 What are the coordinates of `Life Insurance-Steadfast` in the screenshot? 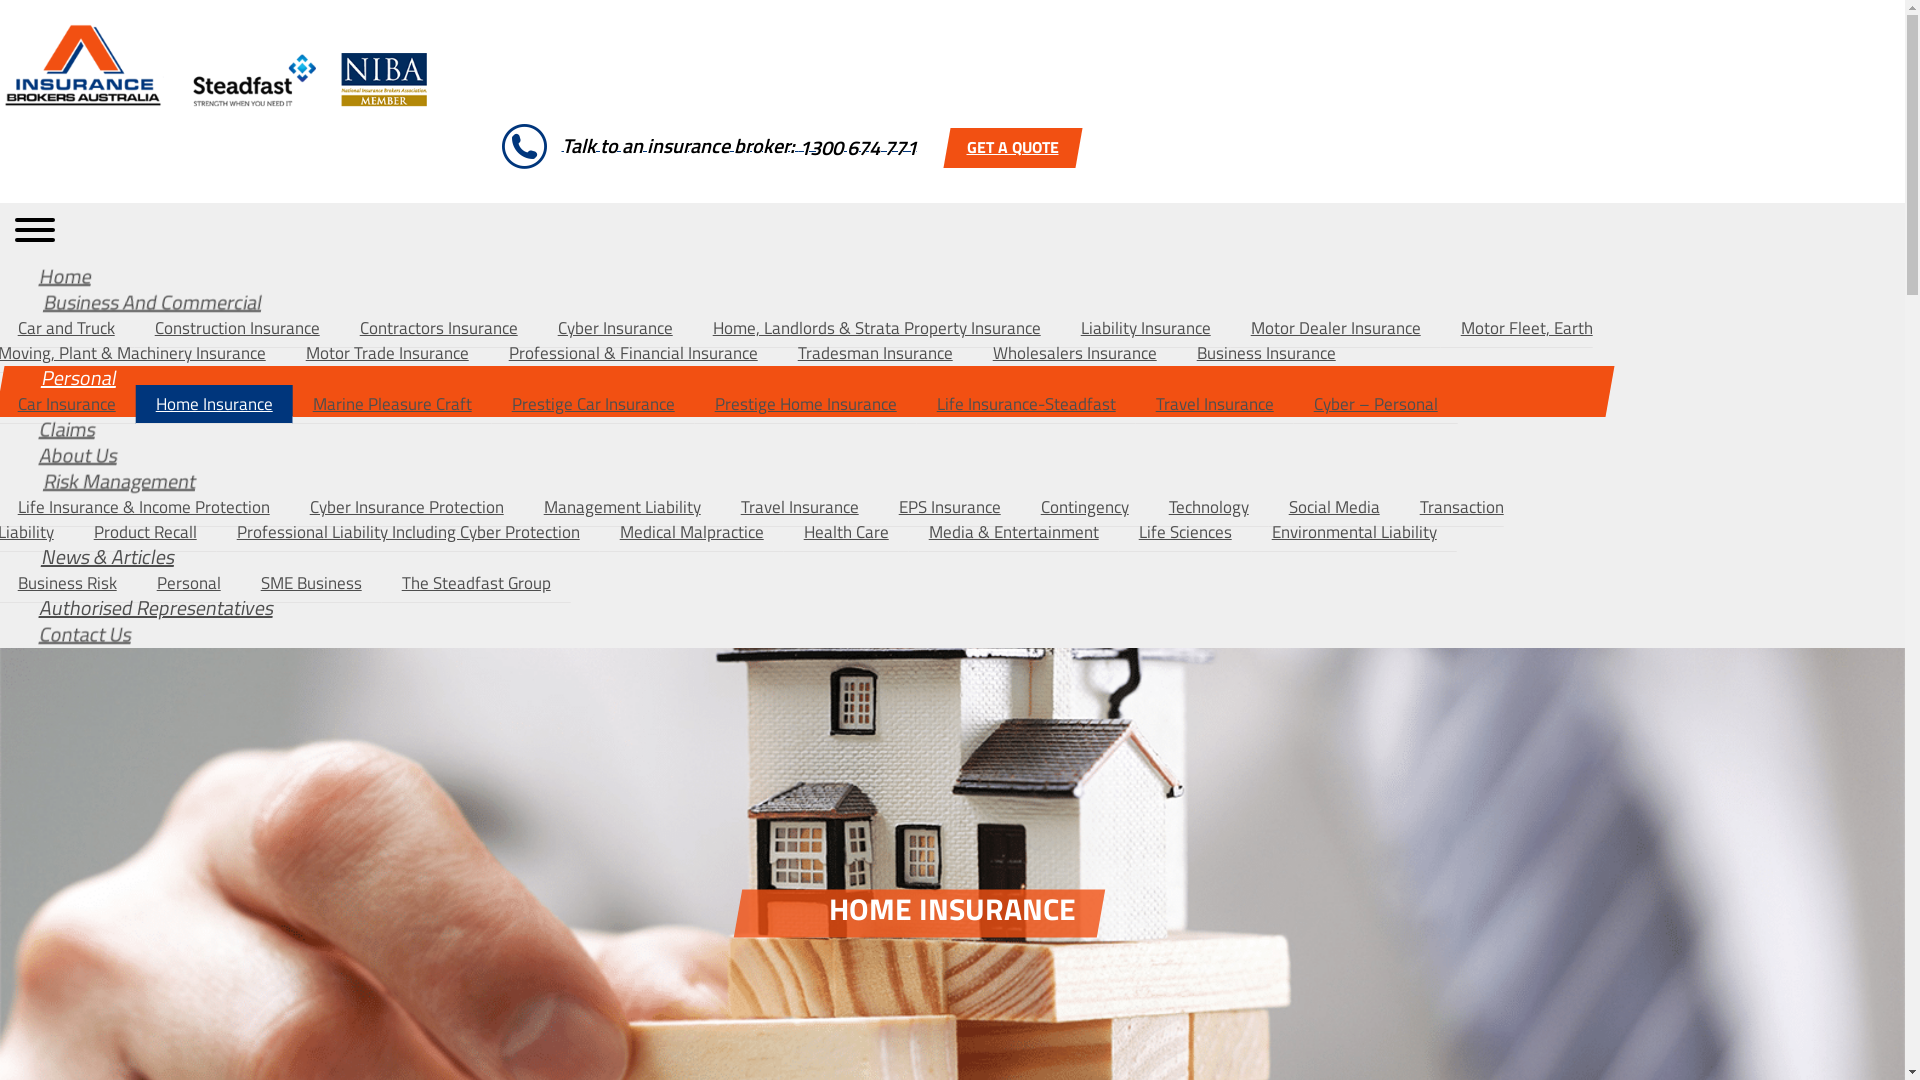 It's located at (1026, 404).